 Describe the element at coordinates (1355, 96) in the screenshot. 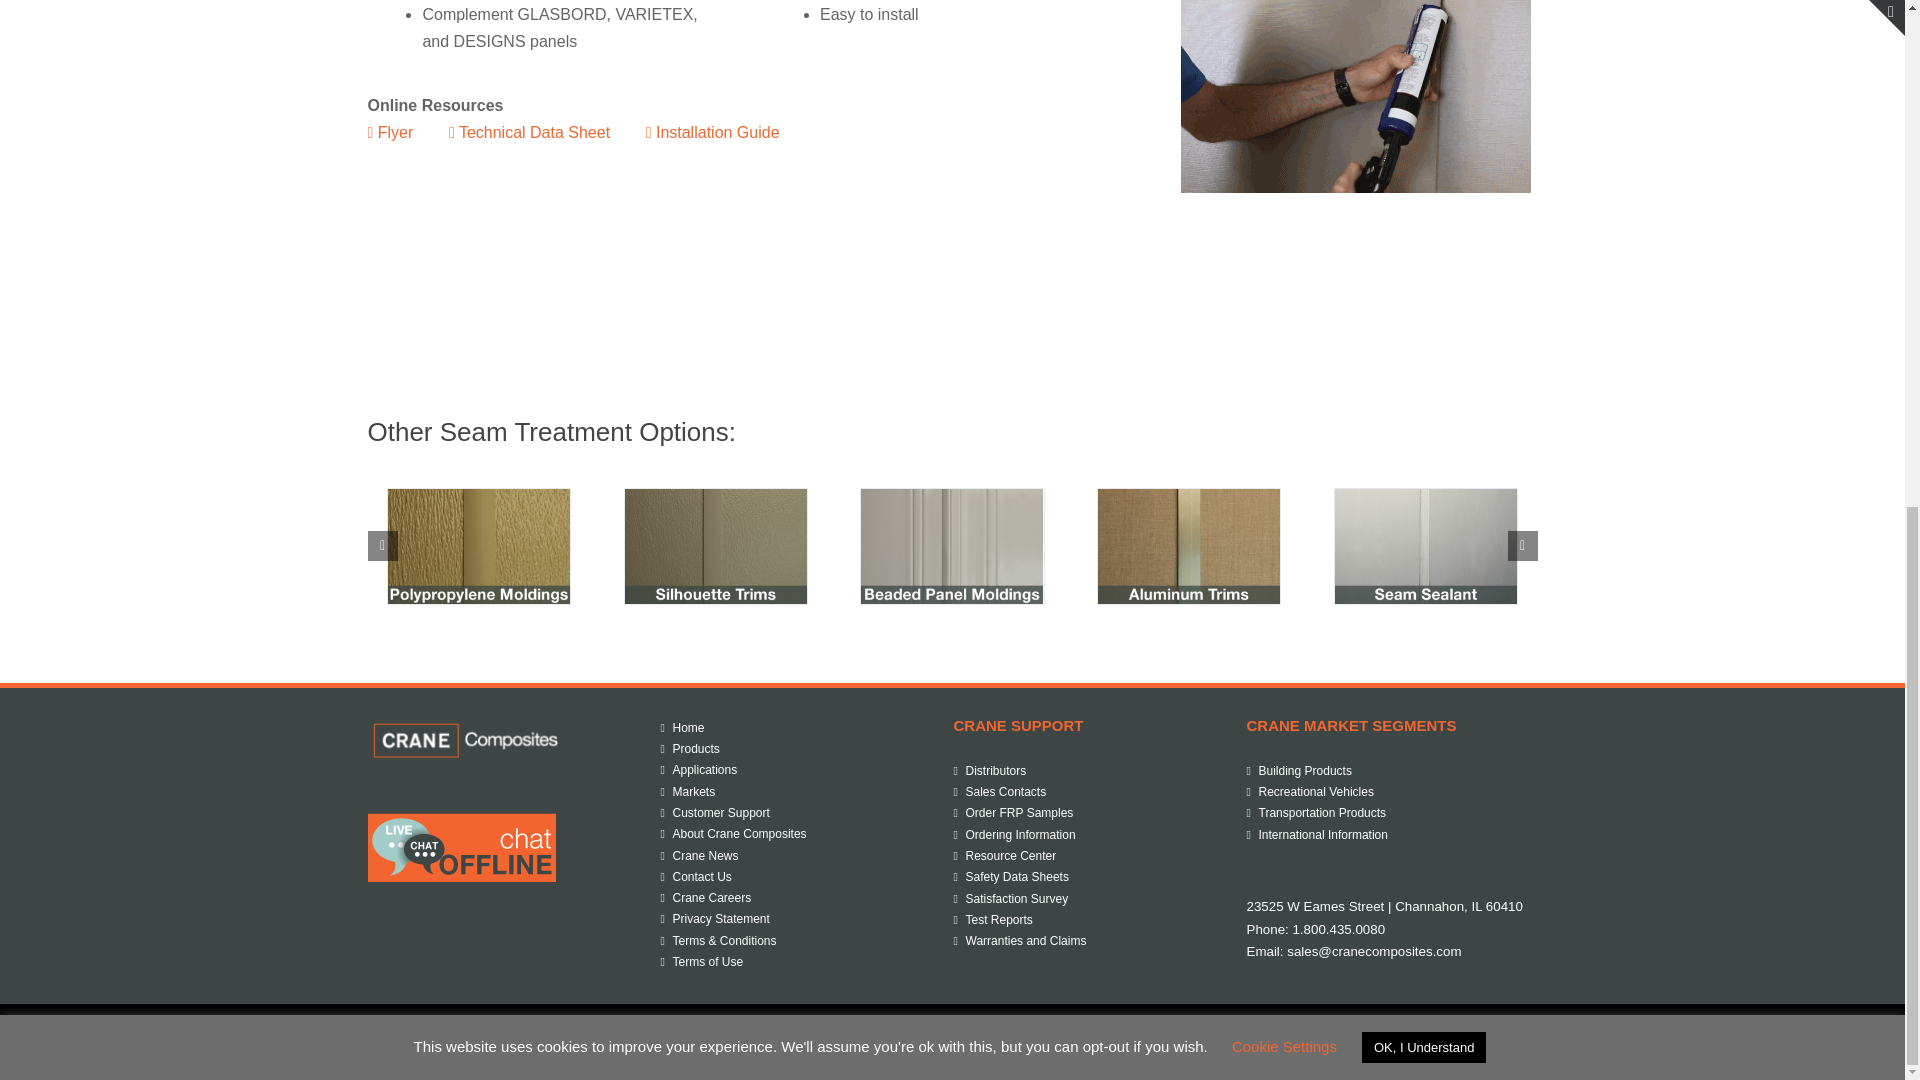

I see `Accessories` at that location.